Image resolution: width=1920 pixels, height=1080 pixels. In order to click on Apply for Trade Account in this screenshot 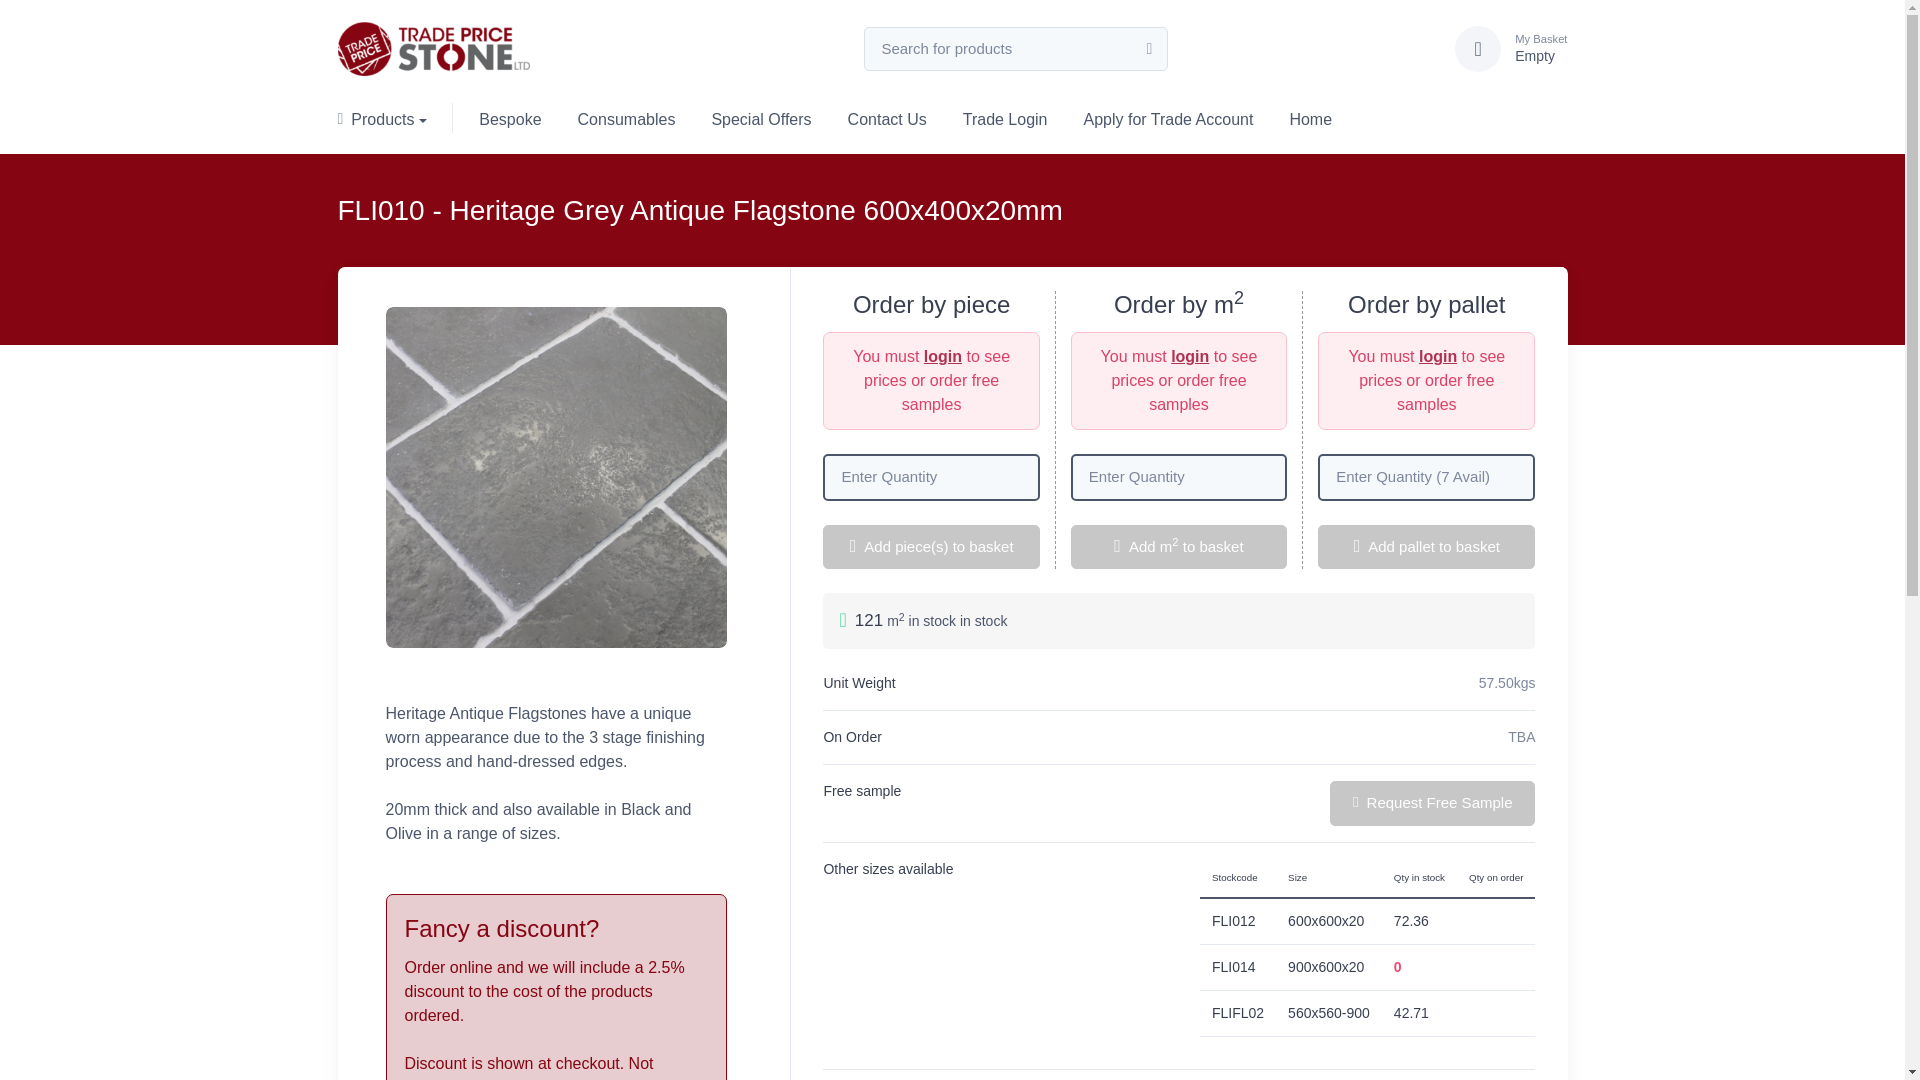, I will do `click(1168, 117)`.